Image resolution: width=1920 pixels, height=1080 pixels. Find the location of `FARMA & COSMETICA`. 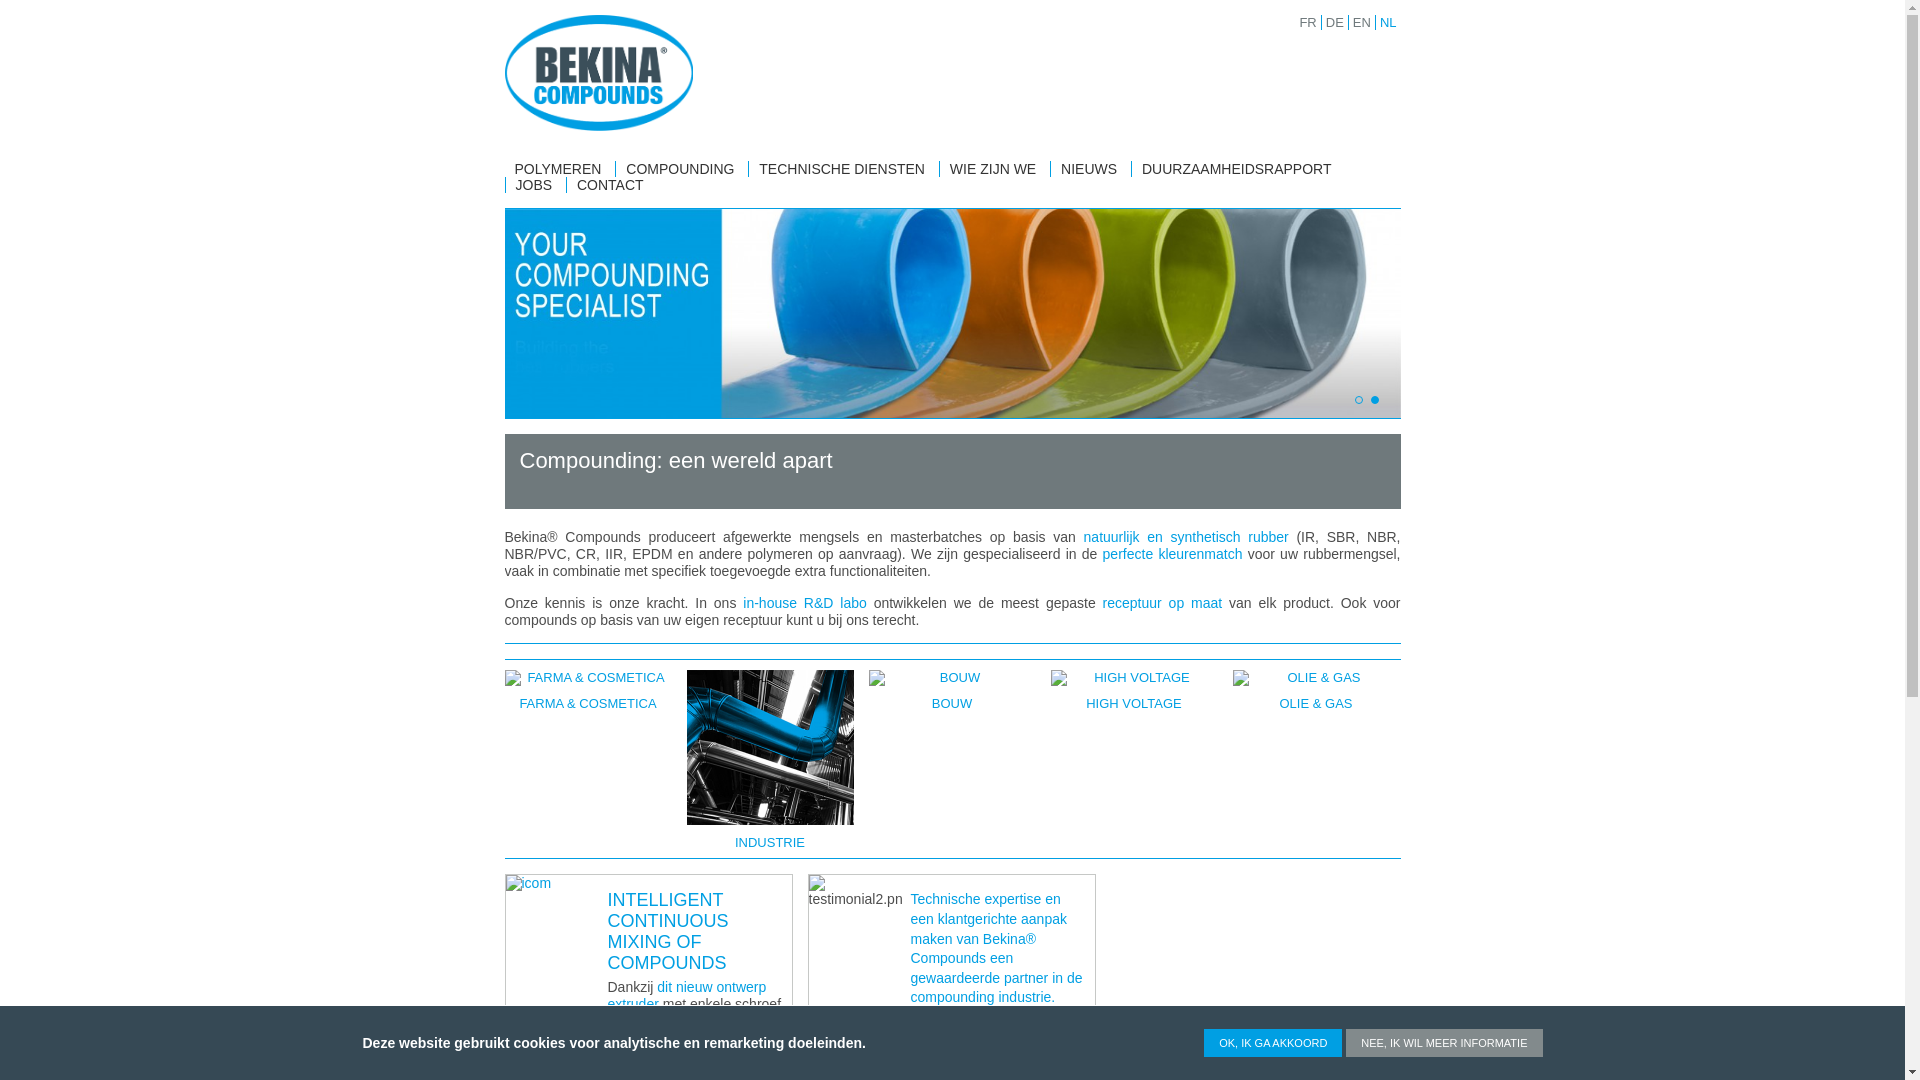

FARMA & COSMETICA is located at coordinates (580, 759).